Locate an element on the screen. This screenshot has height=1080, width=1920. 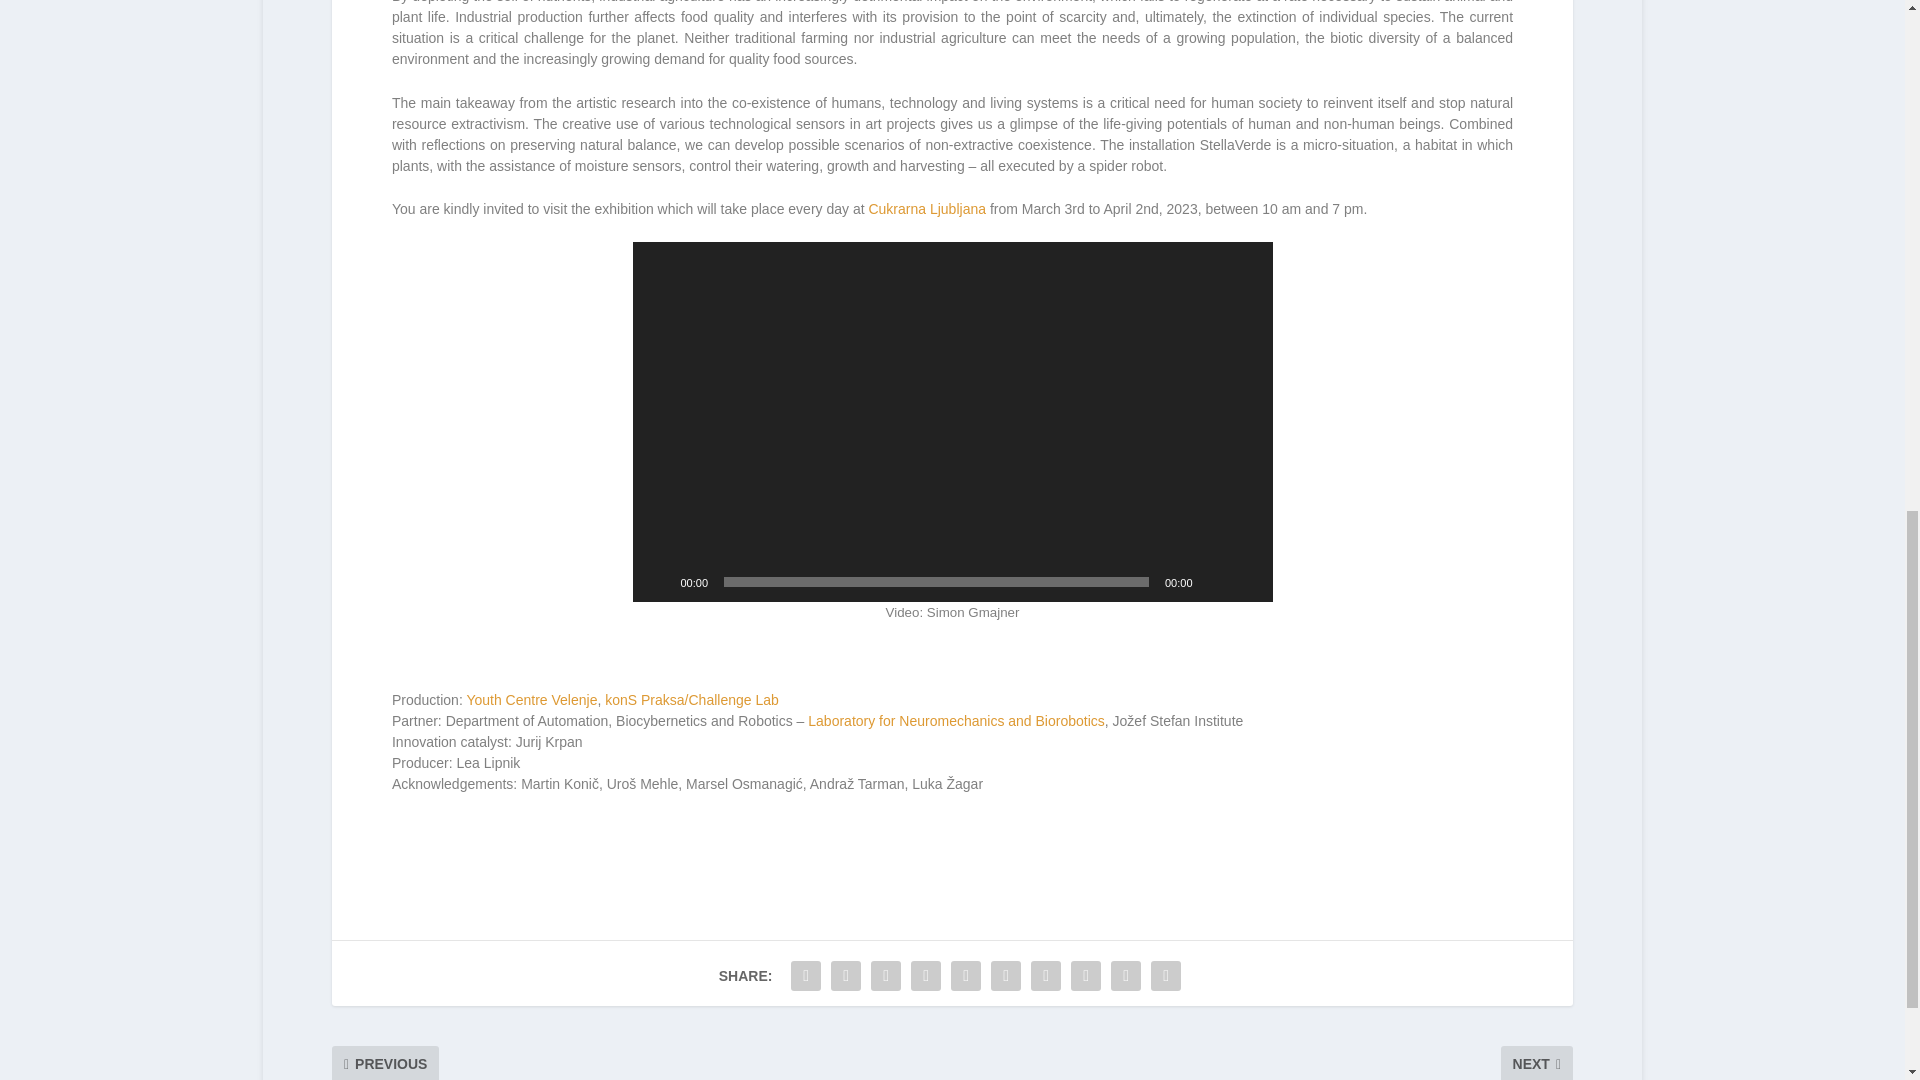
Share "Robot spider on Konsekvence exhibition" via Pinterest is located at coordinates (966, 975).